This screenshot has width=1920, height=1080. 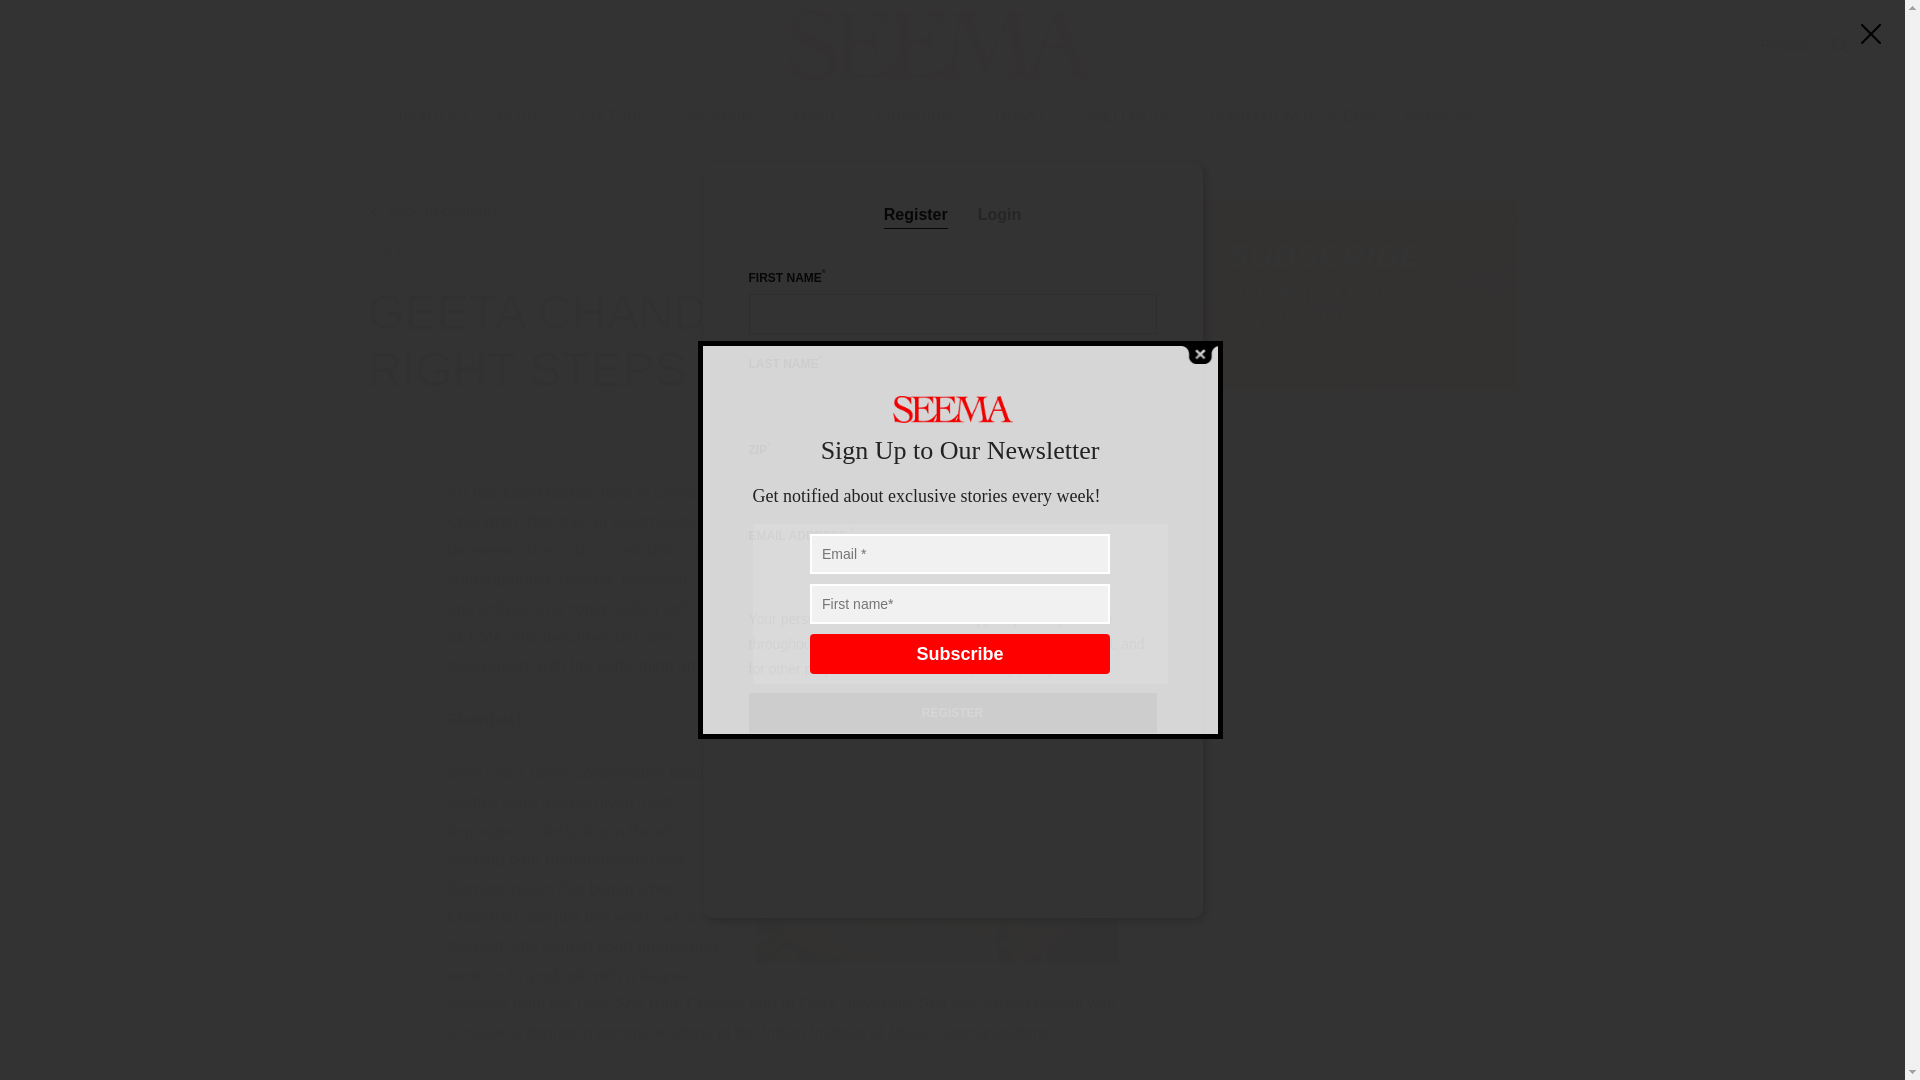 What do you see at coordinates (940, 44) in the screenshot?
I see `Seema` at bounding box center [940, 44].